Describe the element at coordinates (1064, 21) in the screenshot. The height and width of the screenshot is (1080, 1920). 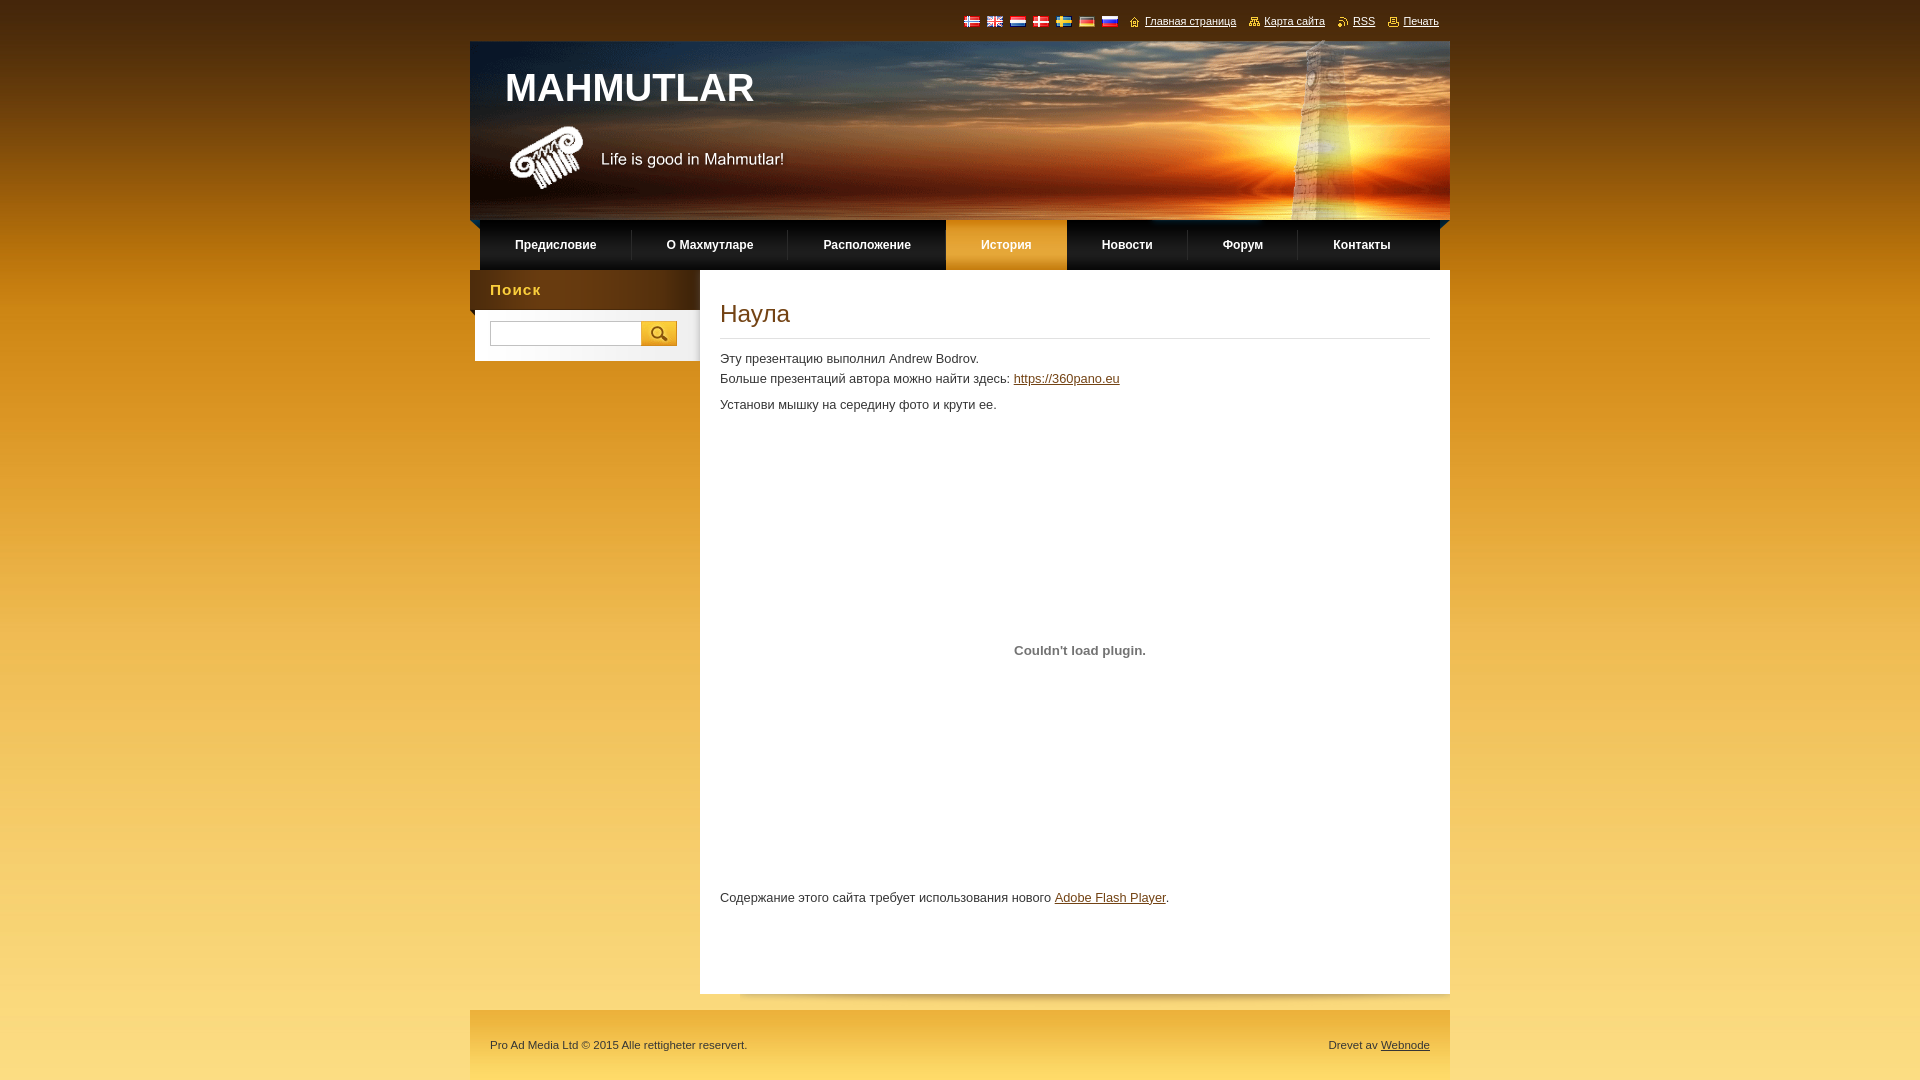
I see `Svenska` at that location.